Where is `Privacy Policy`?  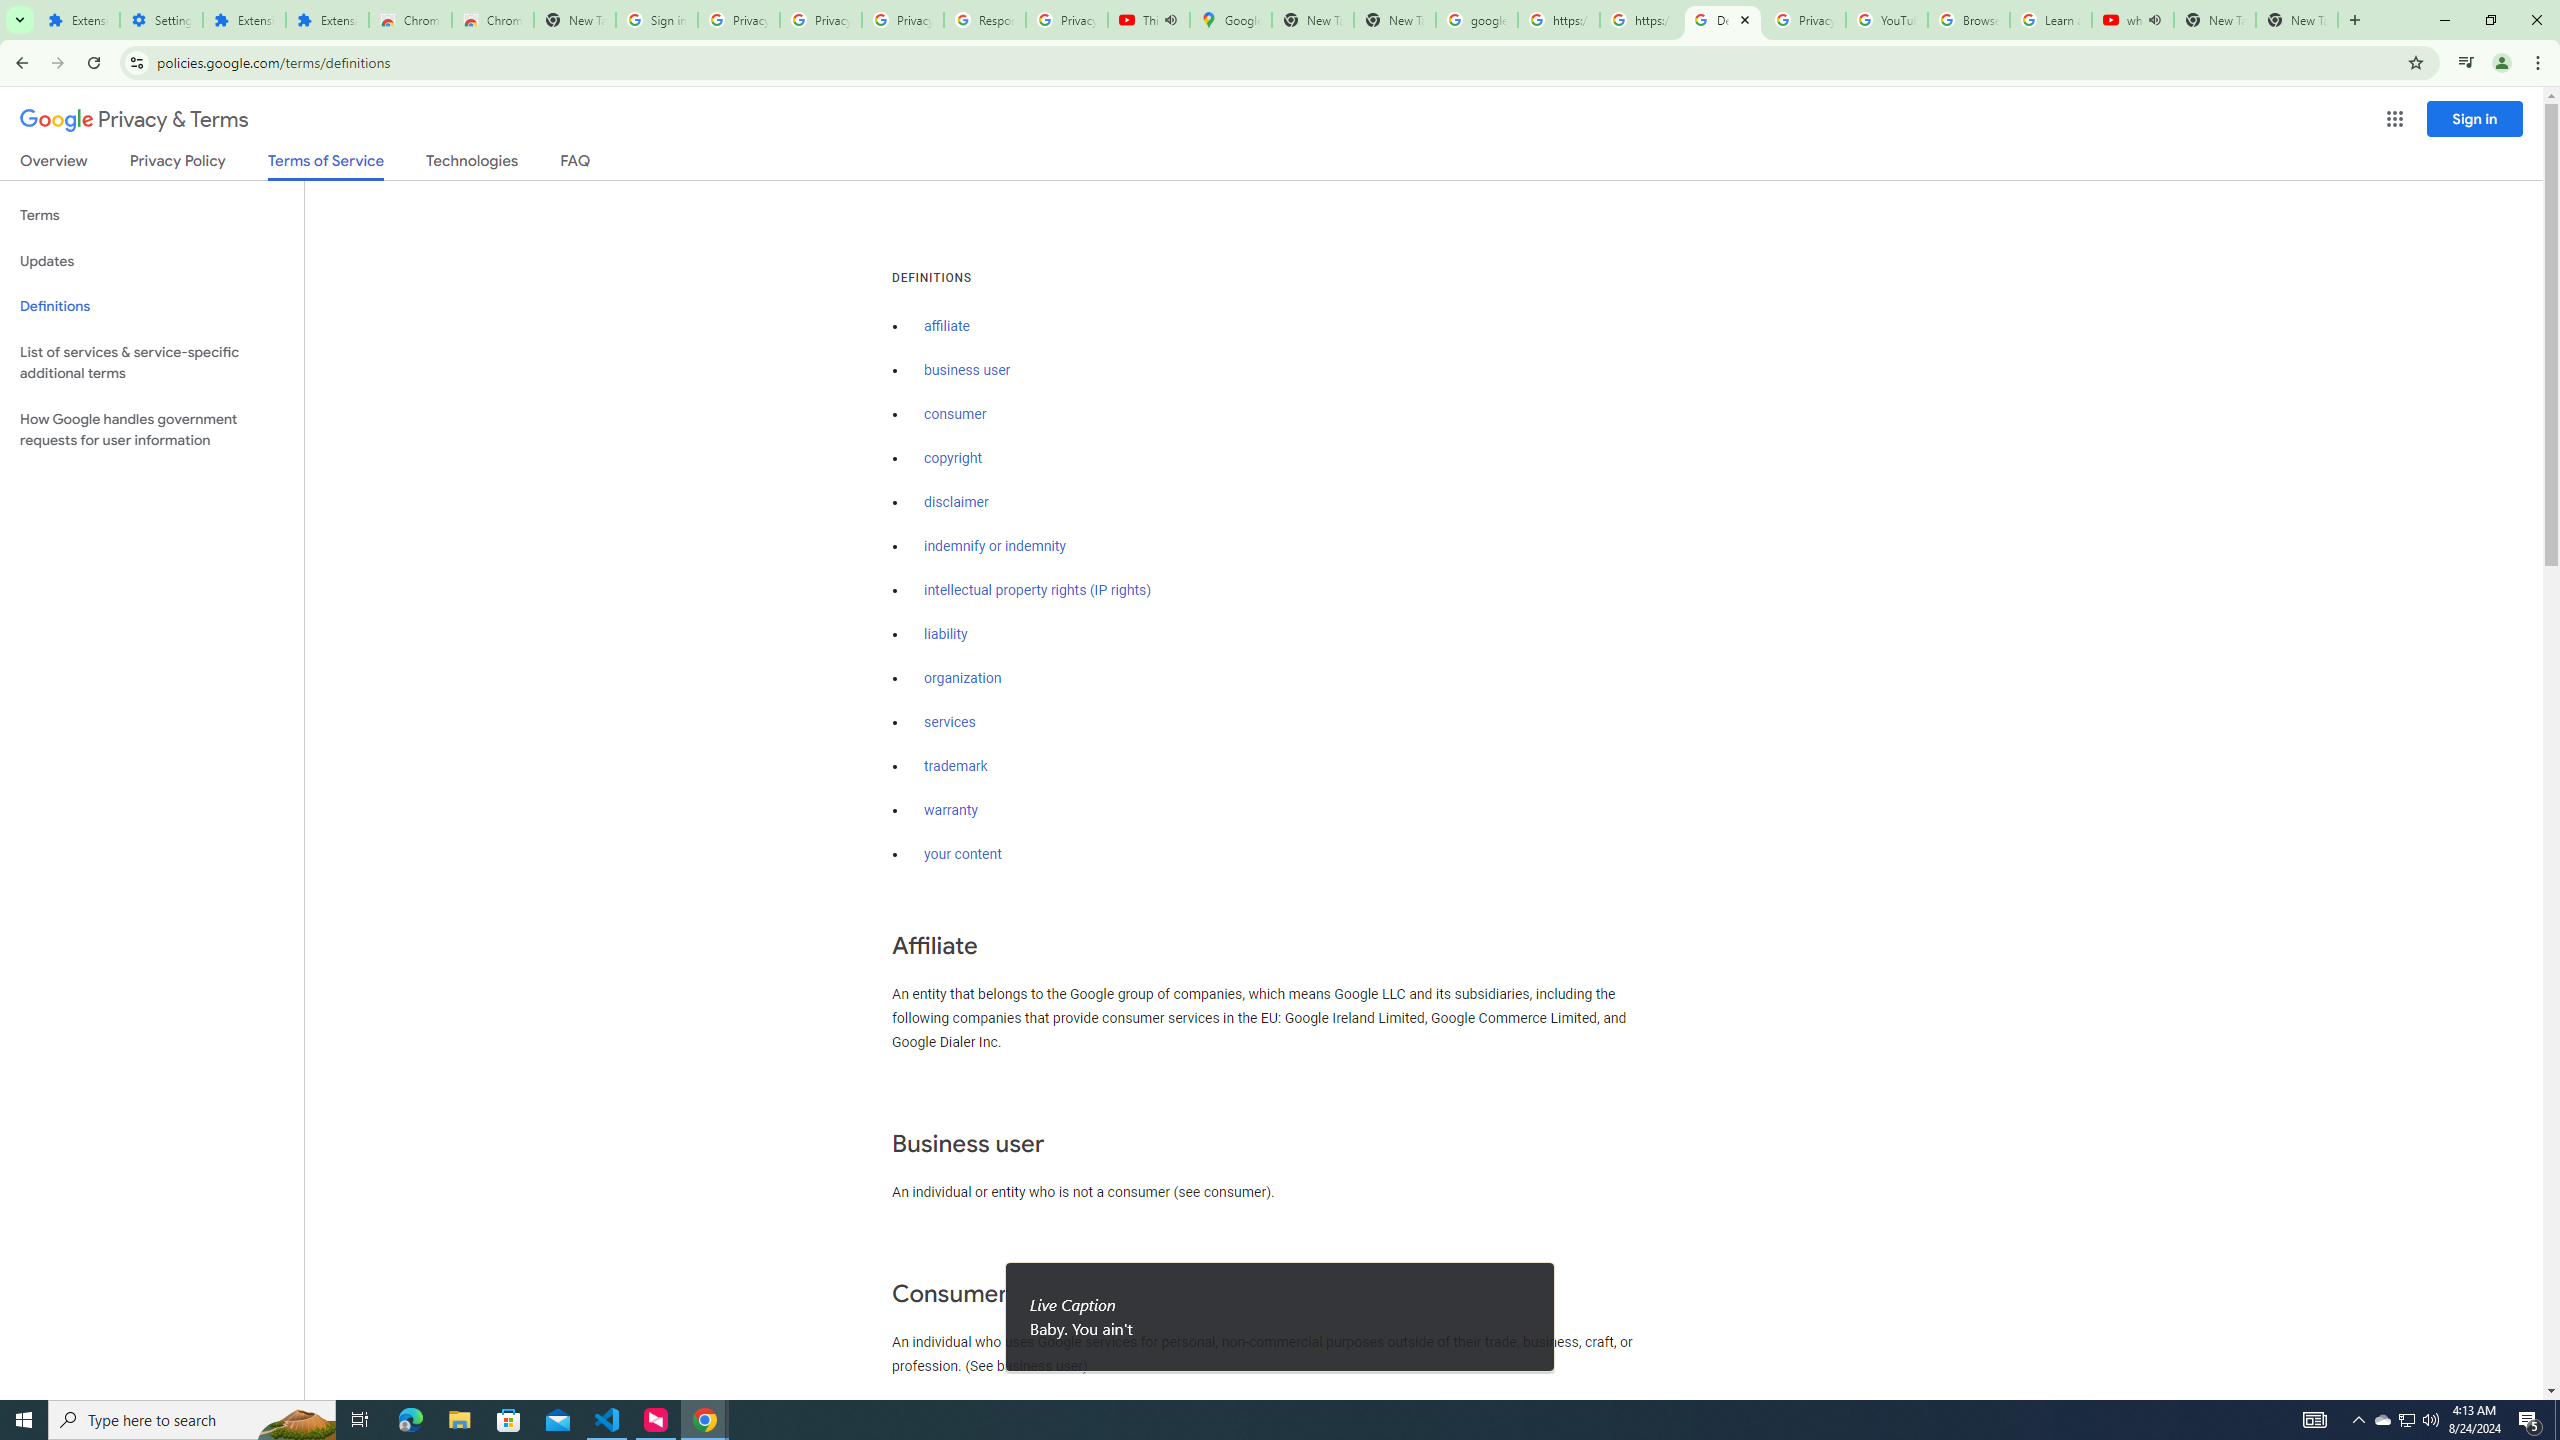 Privacy Policy is located at coordinates (176, 164).